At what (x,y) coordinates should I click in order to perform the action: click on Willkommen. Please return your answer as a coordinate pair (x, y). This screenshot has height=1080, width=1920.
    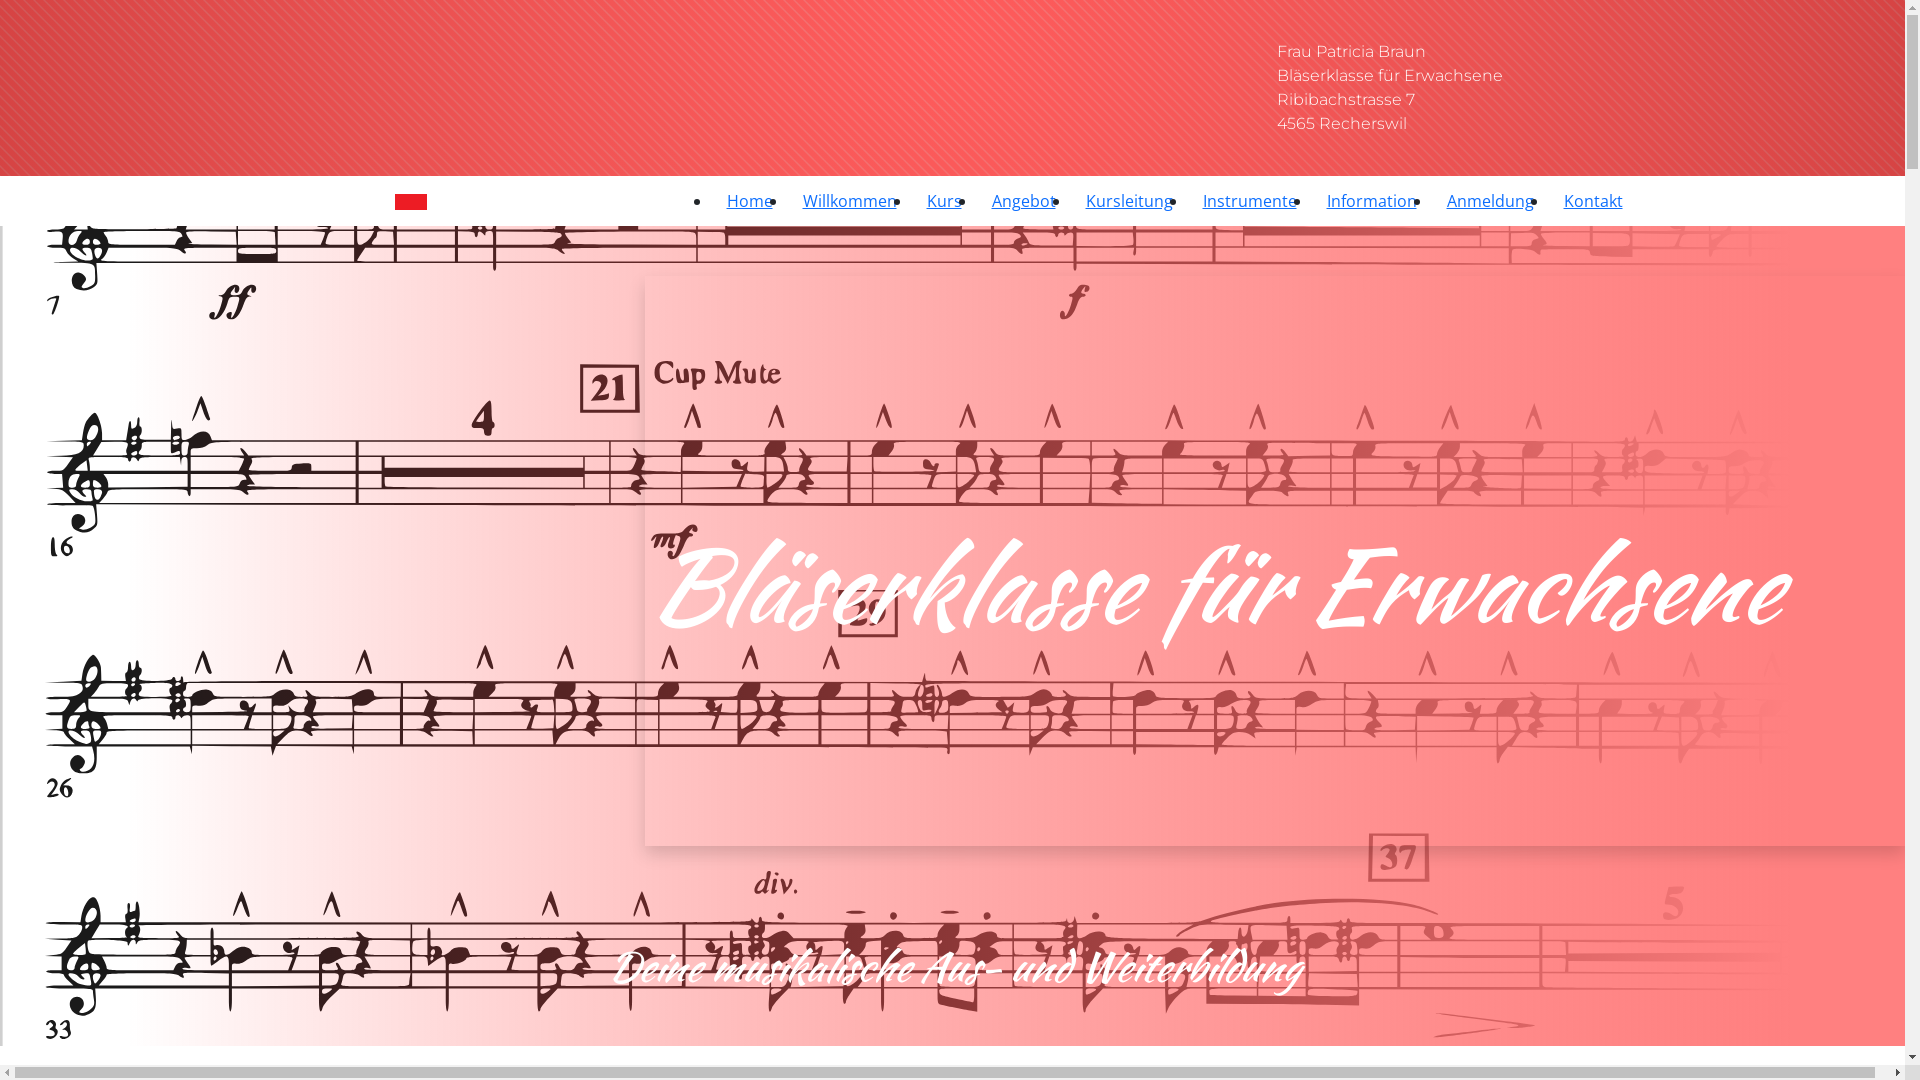
    Looking at the image, I should click on (850, 201).